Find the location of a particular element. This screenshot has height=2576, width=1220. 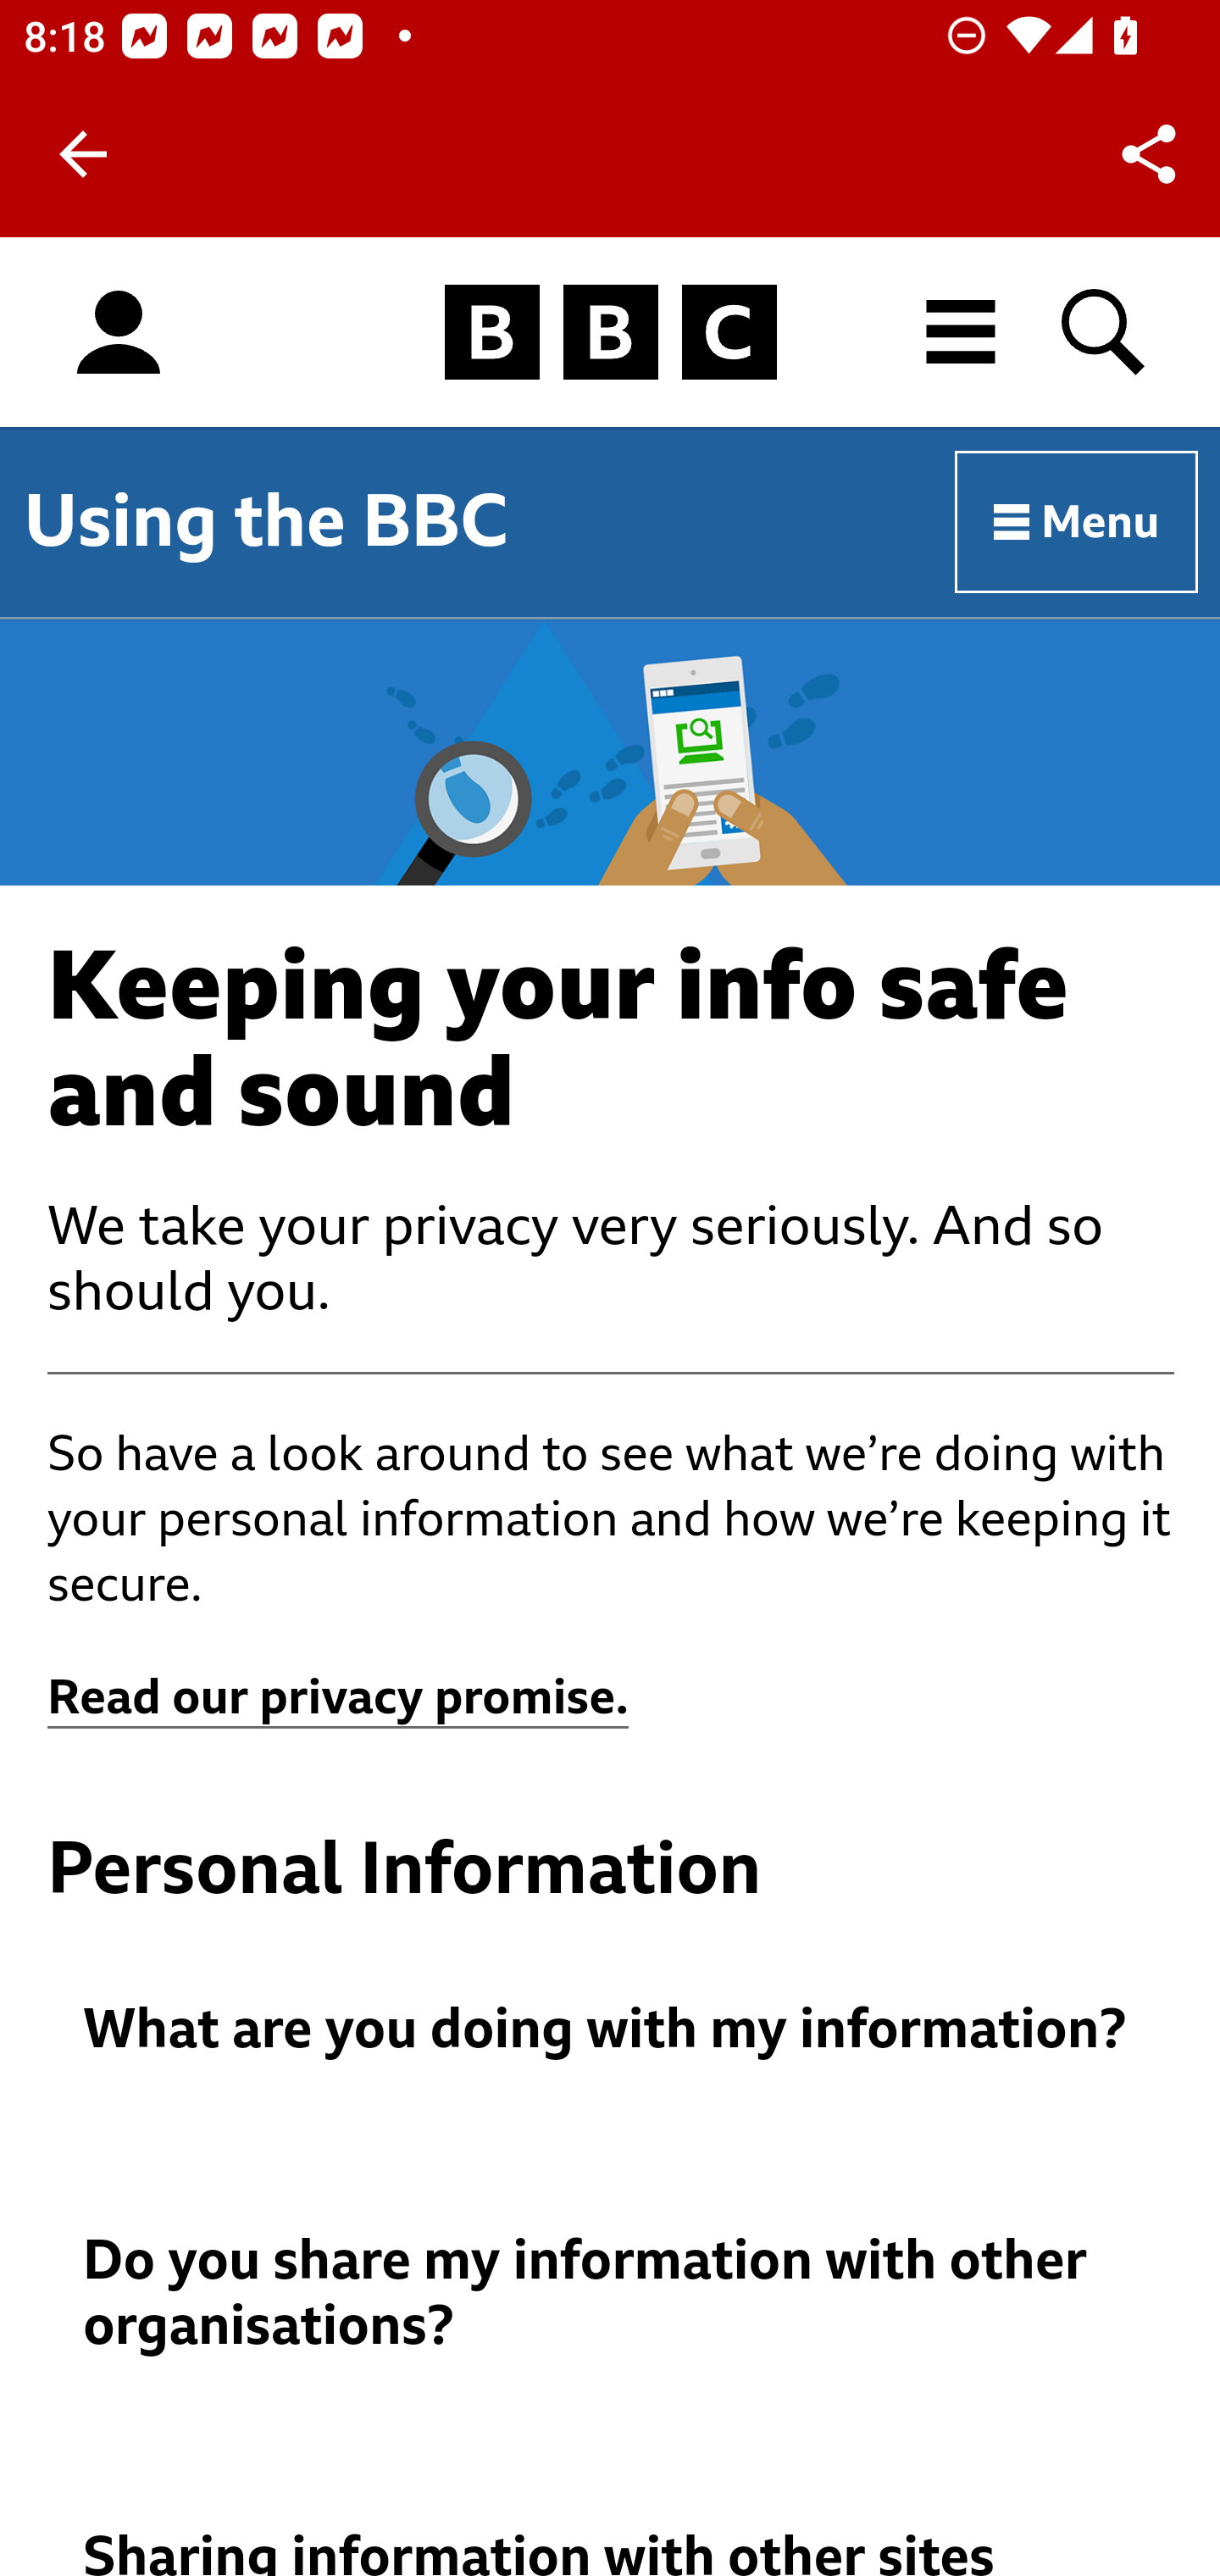

What are you doing with my information? is located at coordinates (612, 2030).